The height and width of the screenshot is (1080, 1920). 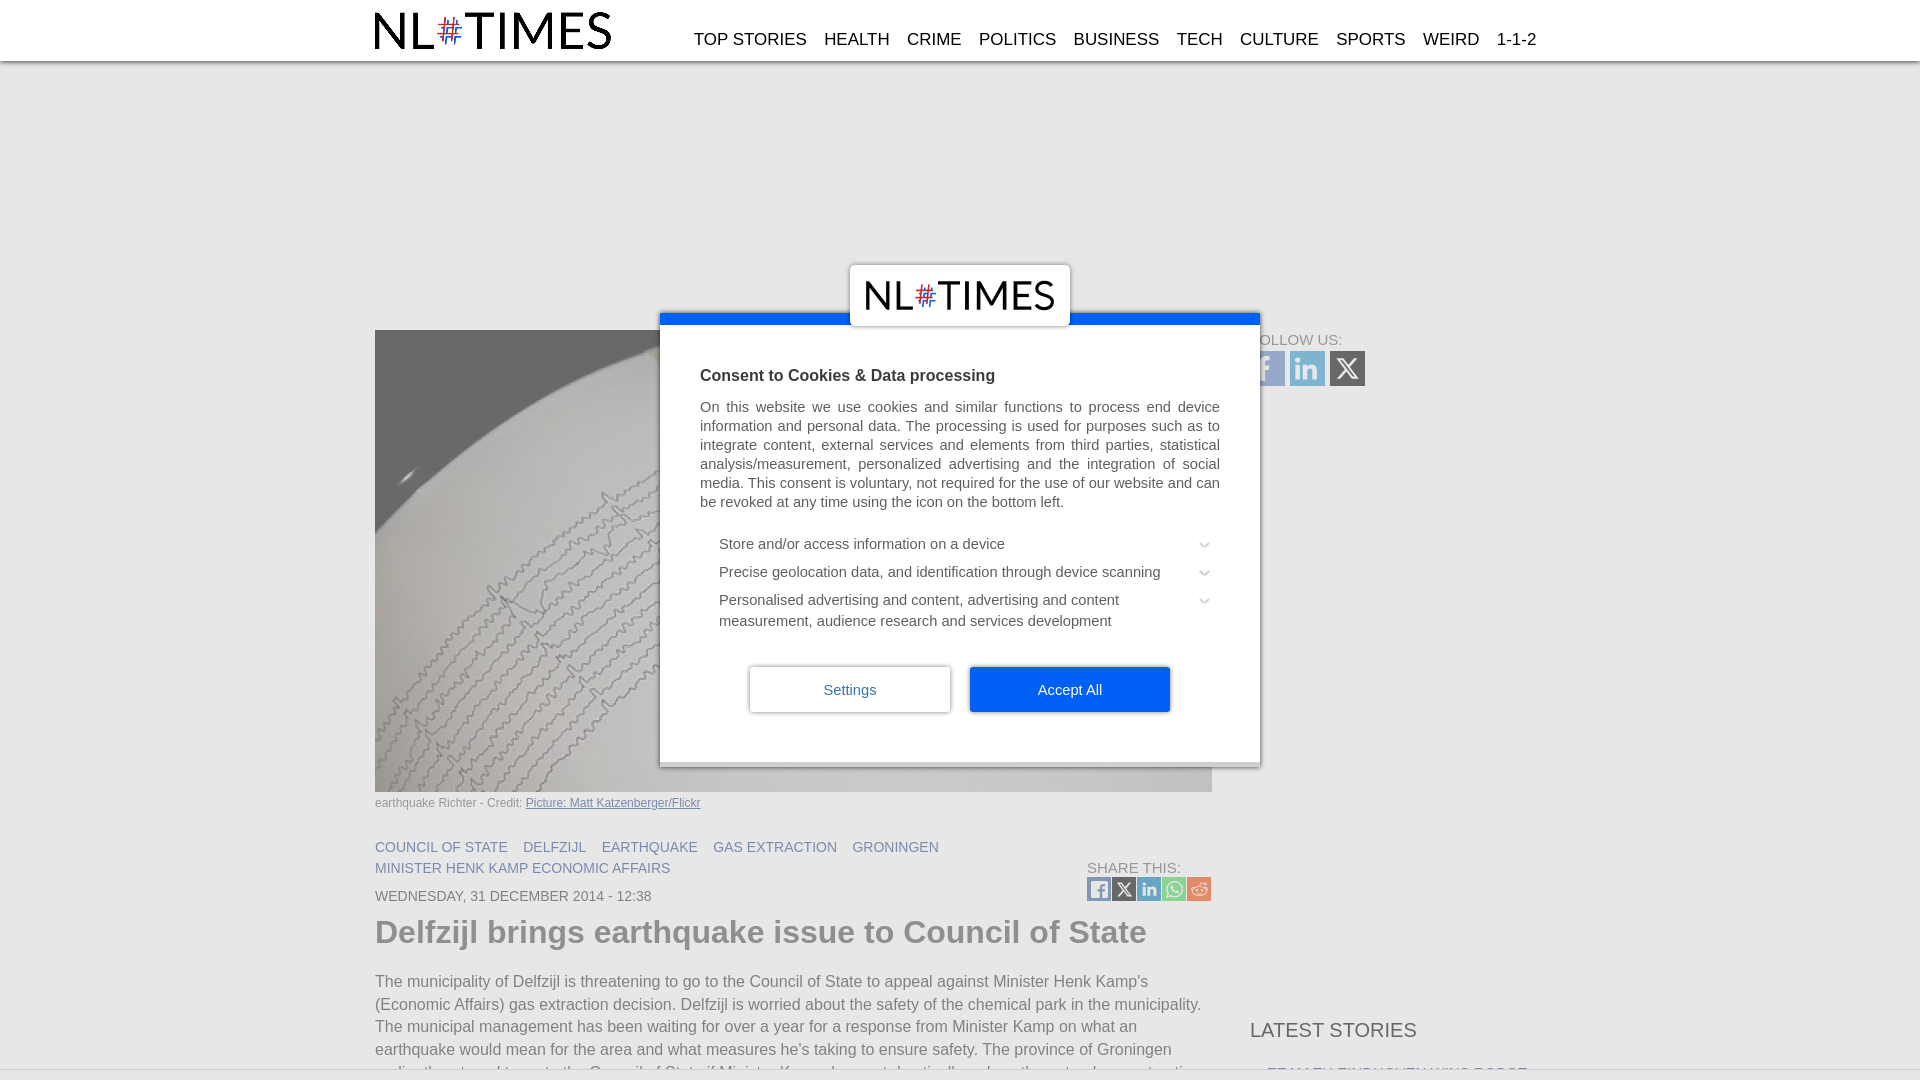 I want to click on GRONINGEN, so click(x=895, y=847).